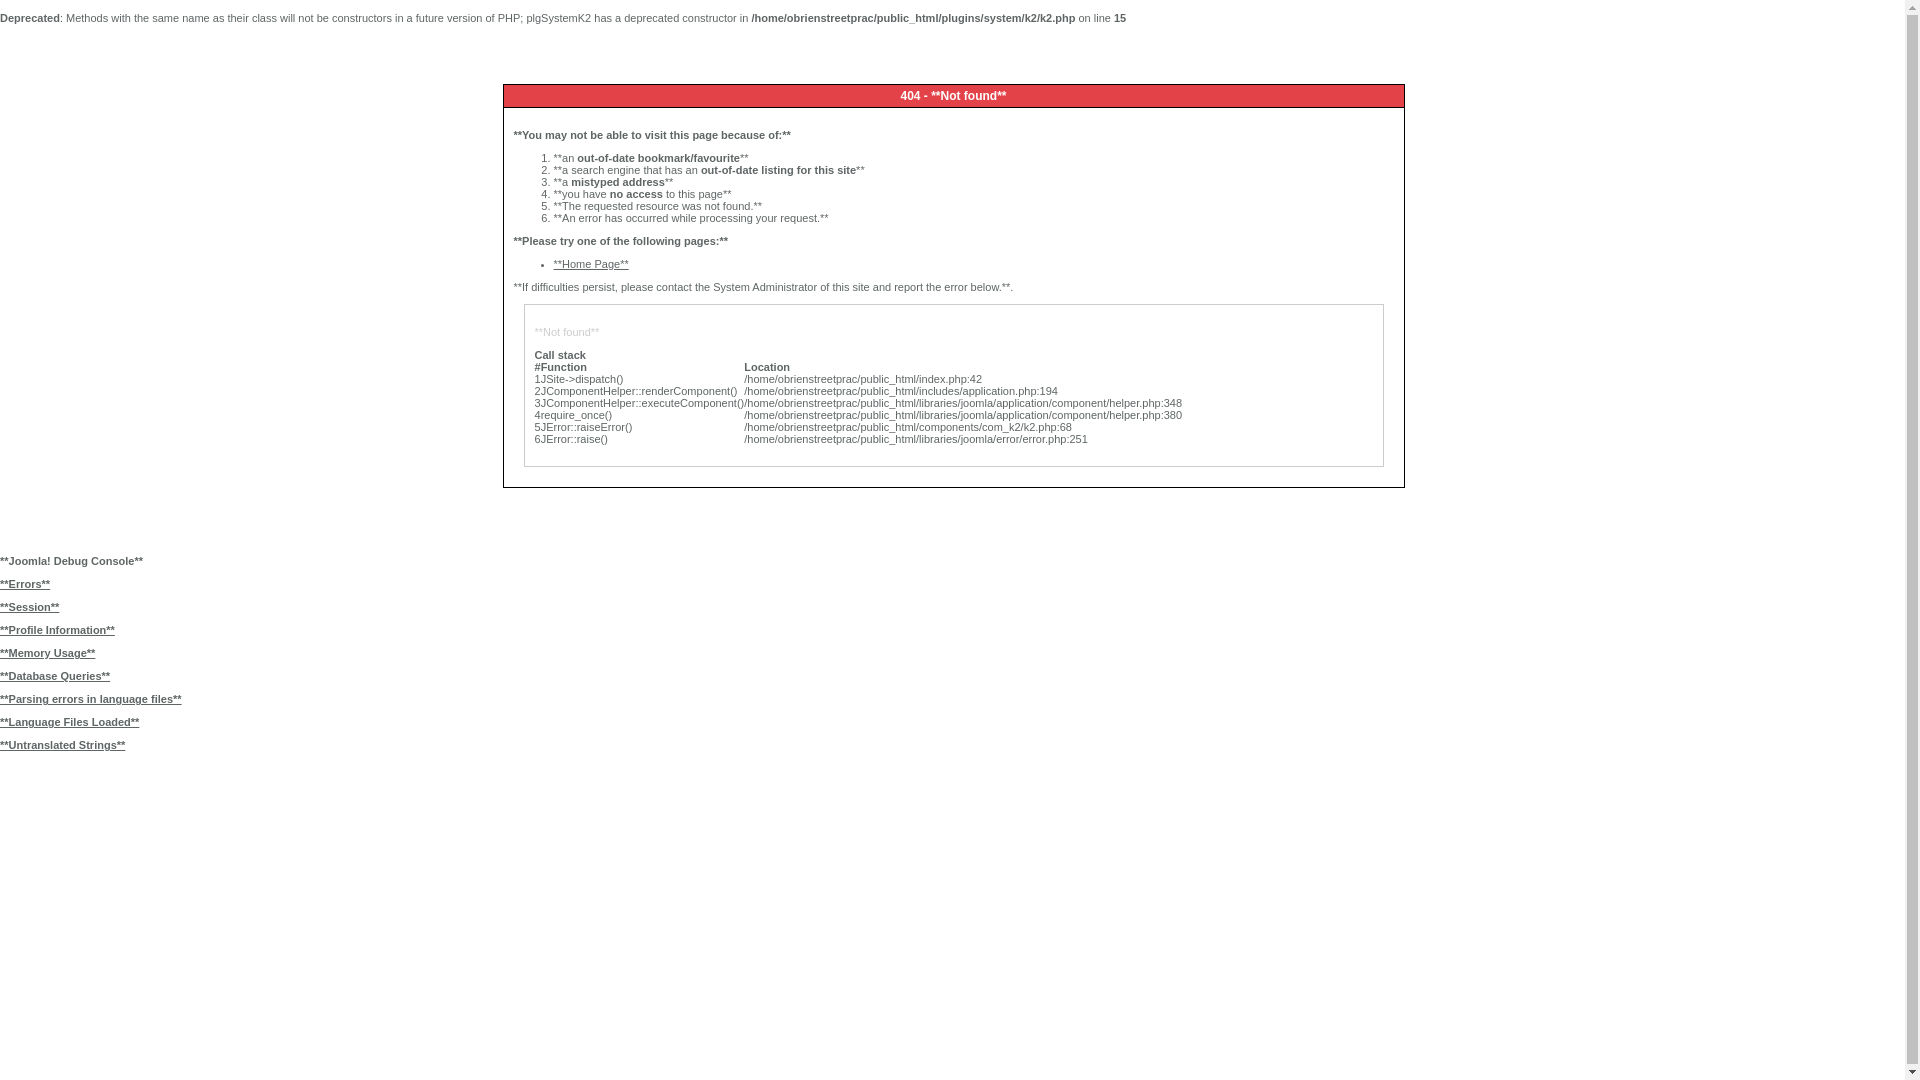 The height and width of the screenshot is (1080, 1920). Describe the element at coordinates (952, 653) in the screenshot. I see `**Memory Usage**` at that location.